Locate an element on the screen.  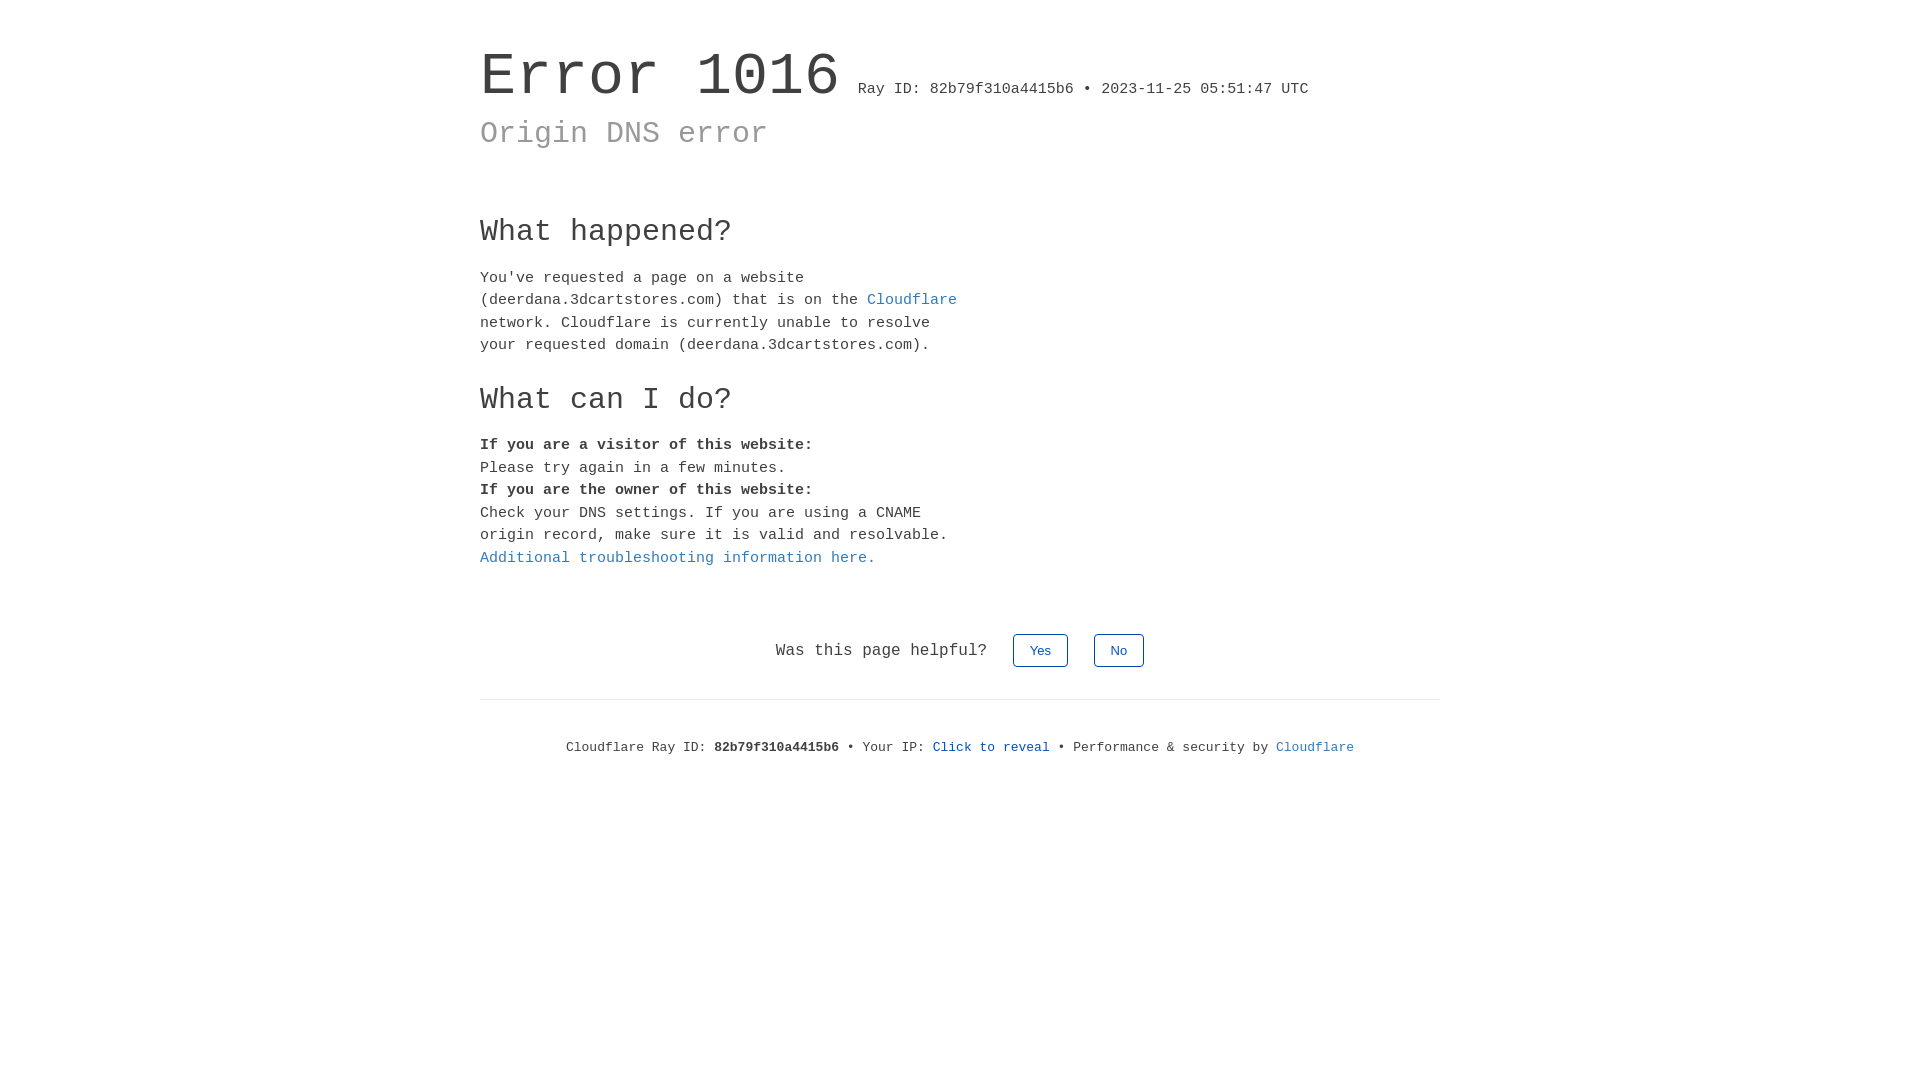
Yes is located at coordinates (1040, 650).